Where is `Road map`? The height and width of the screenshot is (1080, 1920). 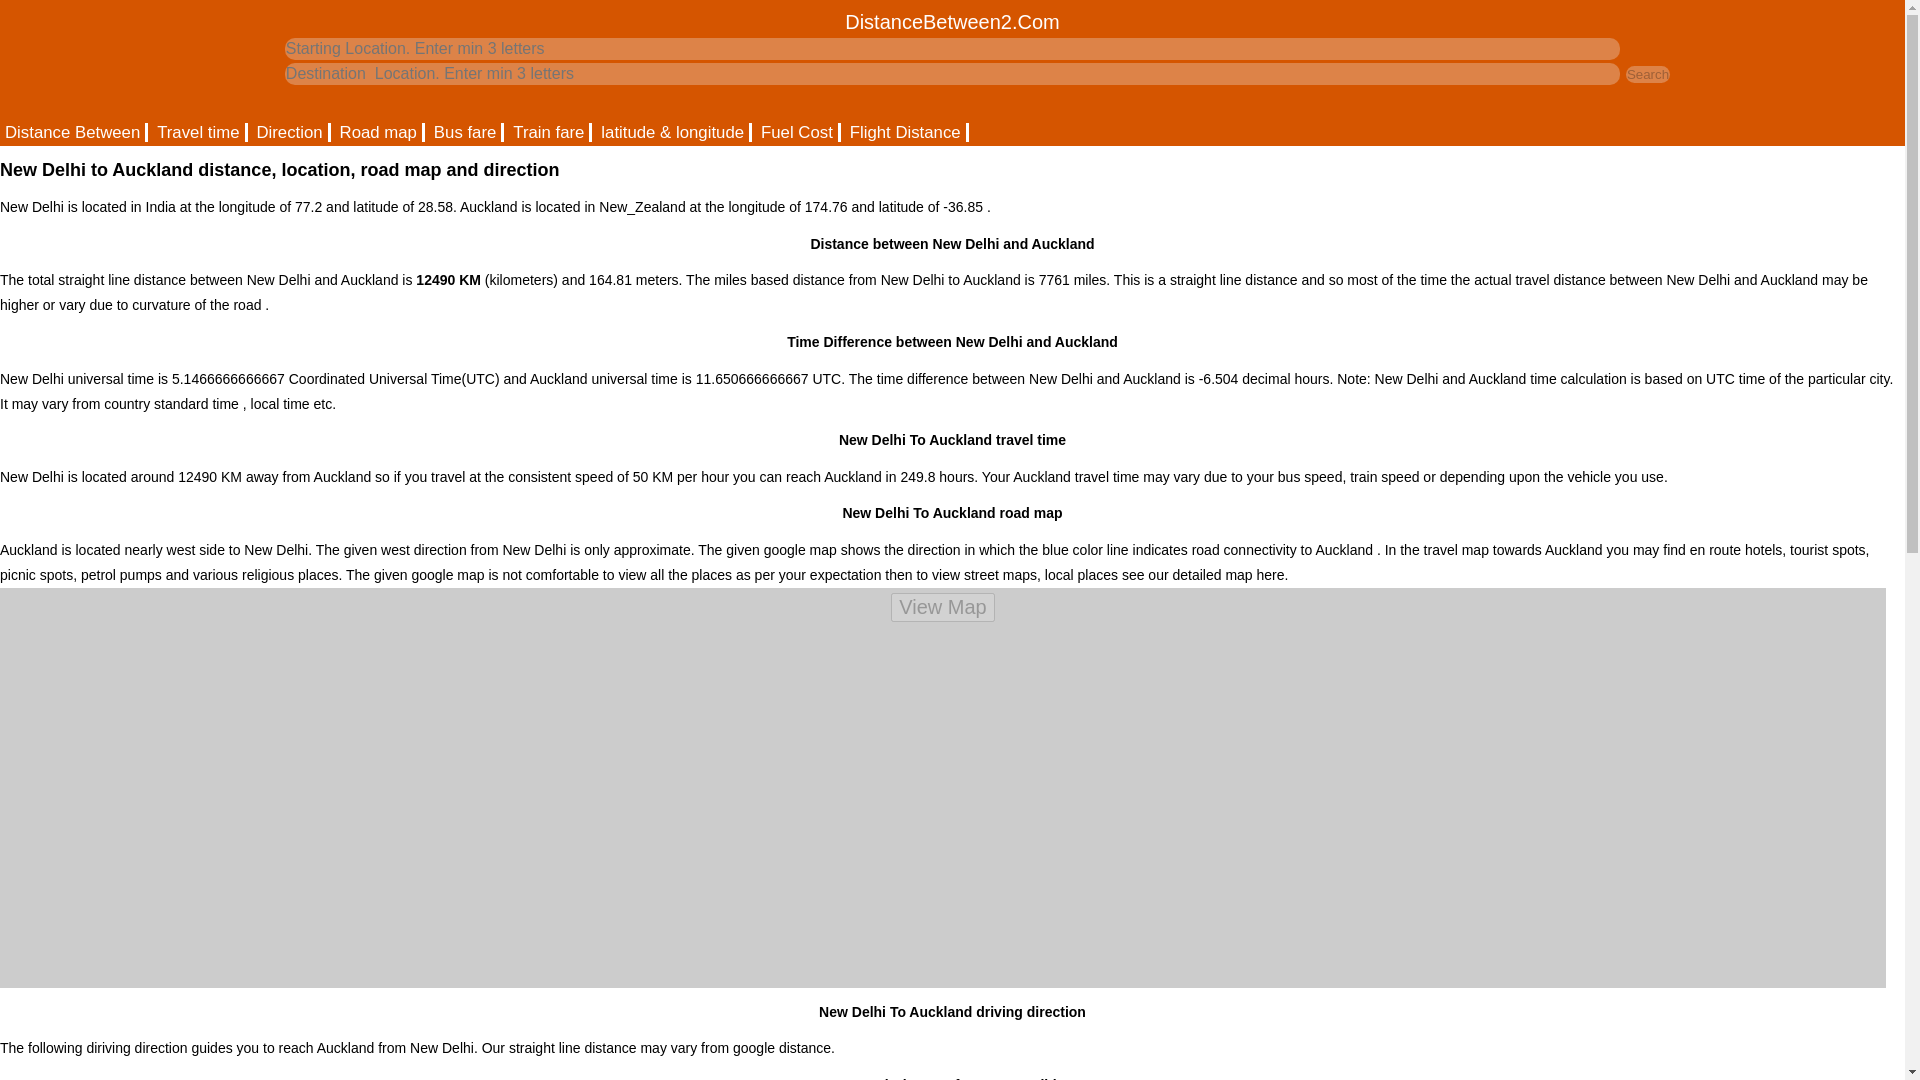
Road map is located at coordinates (379, 132).